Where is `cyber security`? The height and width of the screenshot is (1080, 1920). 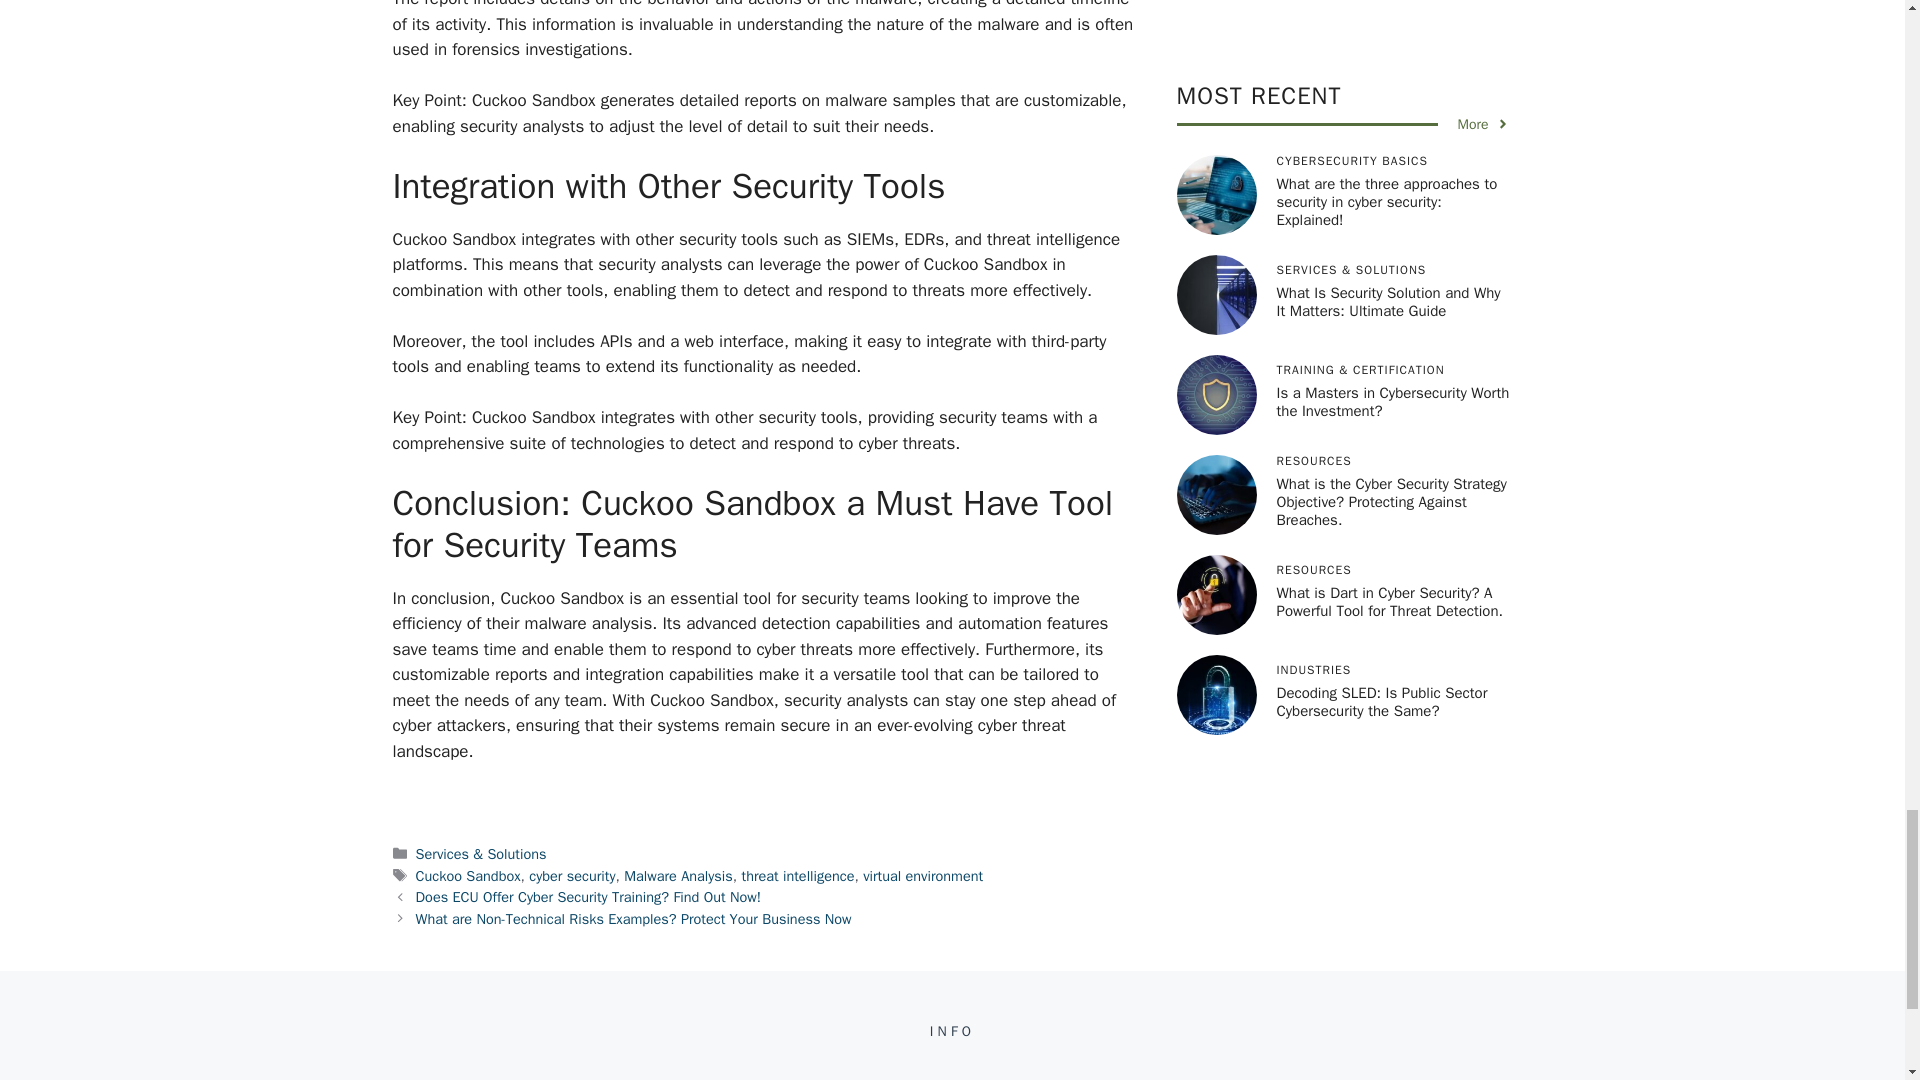 cyber security is located at coordinates (572, 876).